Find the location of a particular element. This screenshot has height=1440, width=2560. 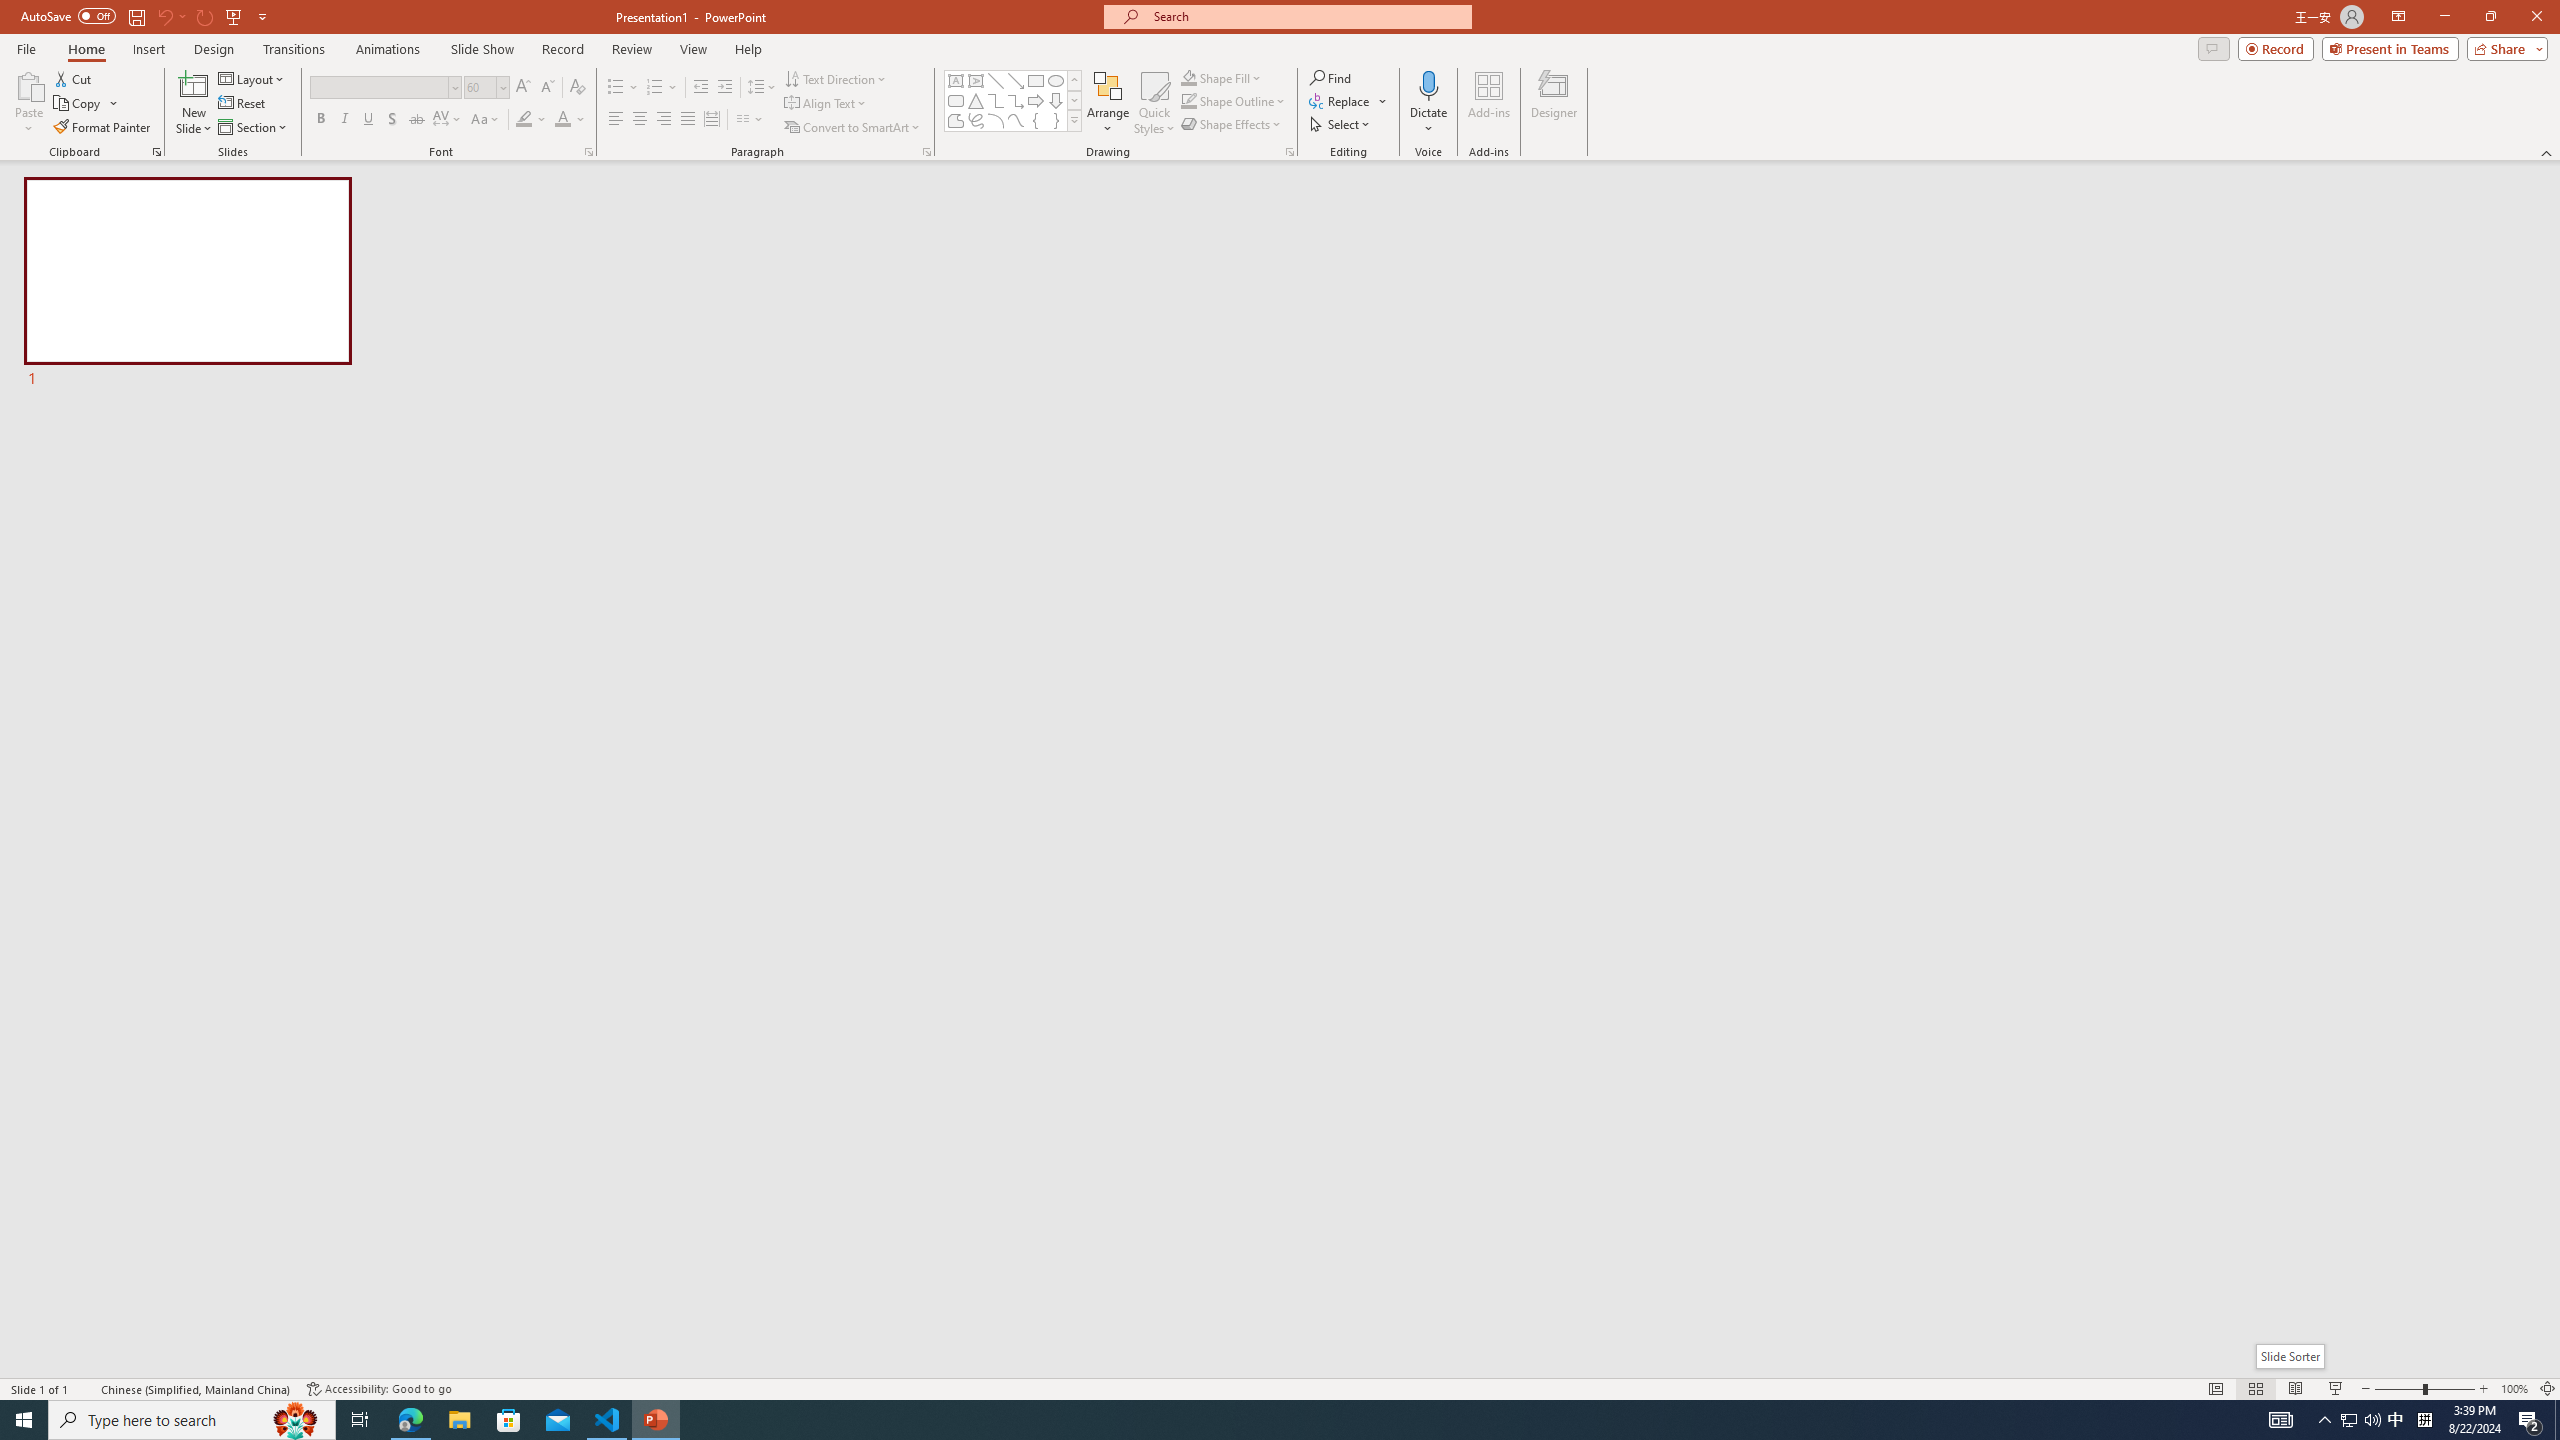

Present in Teams is located at coordinates (2390, 48).